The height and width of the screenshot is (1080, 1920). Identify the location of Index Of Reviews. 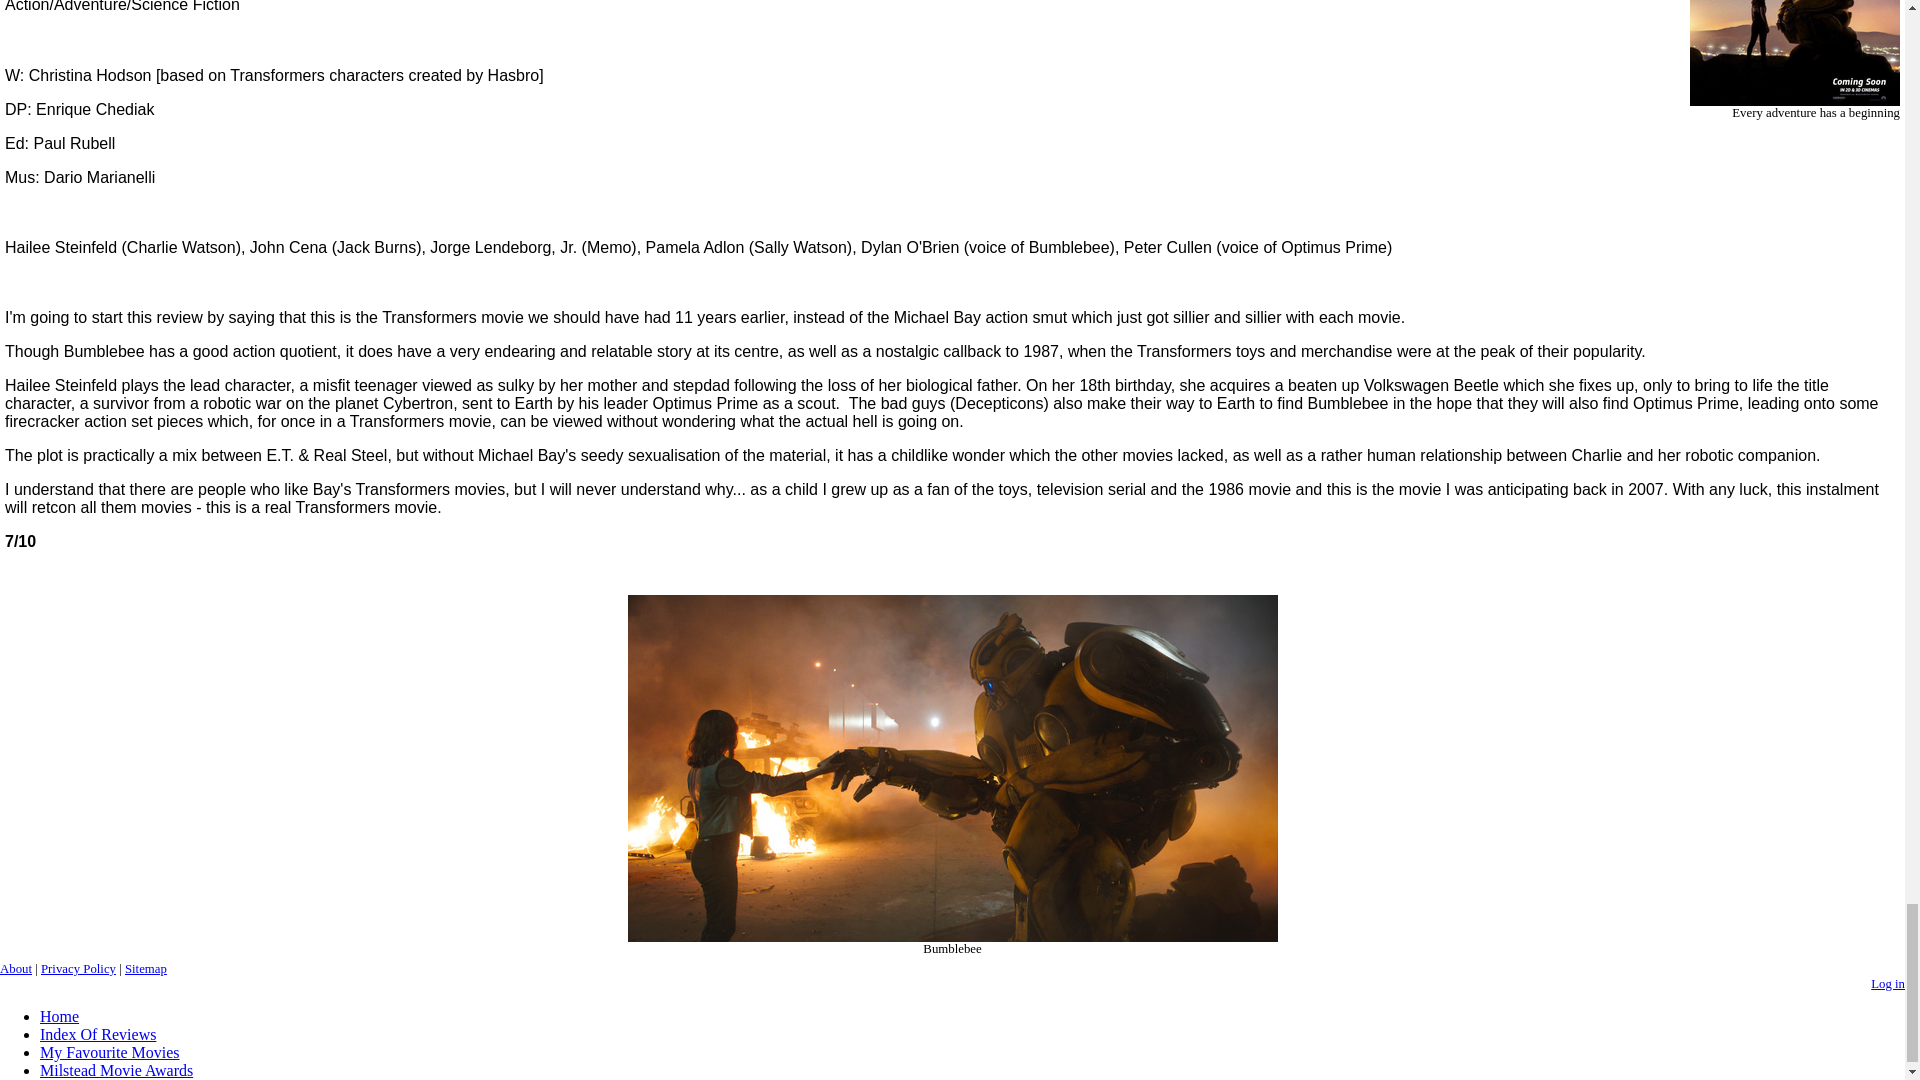
(98, 1034).